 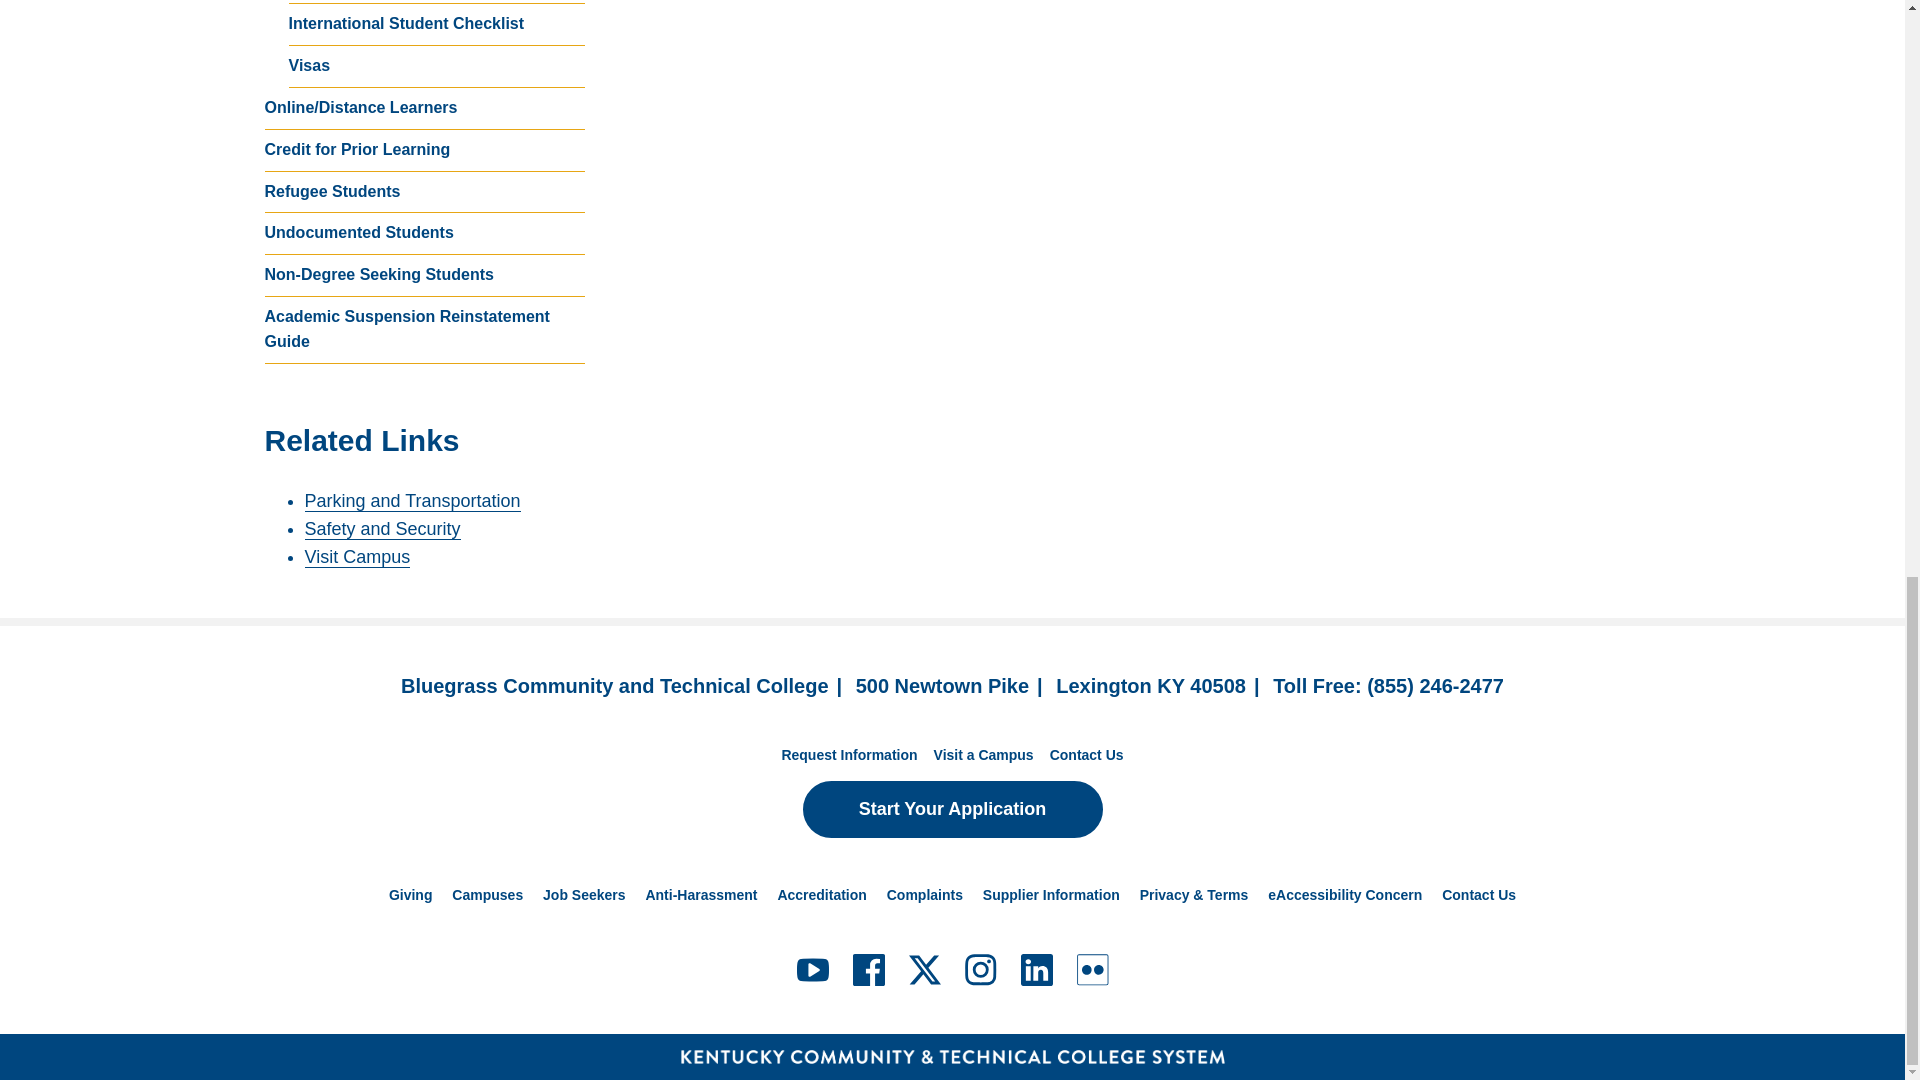 I want to click on Opens BCTC Flickr page in new window, so click(x=1091, y=970).